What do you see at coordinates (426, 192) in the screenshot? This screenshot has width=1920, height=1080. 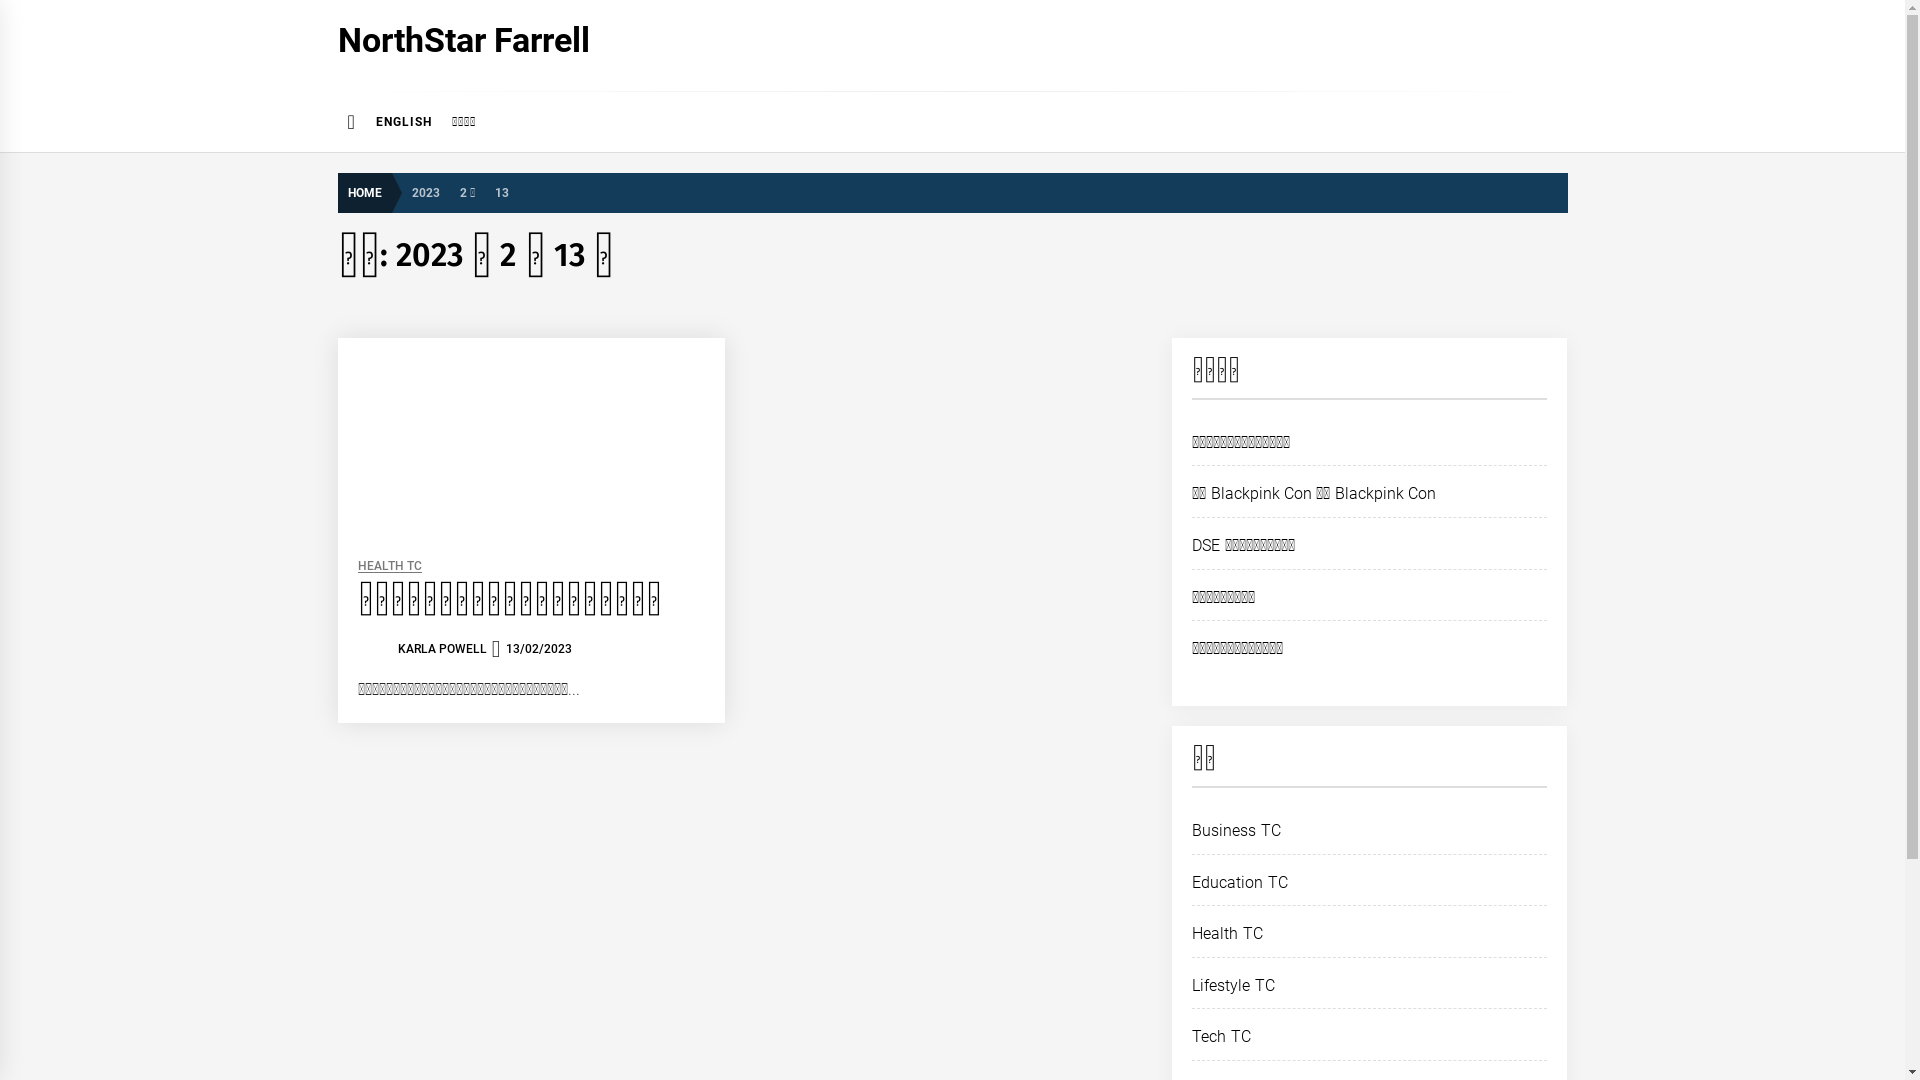 I see `2023` at bounding box center [426, 192].